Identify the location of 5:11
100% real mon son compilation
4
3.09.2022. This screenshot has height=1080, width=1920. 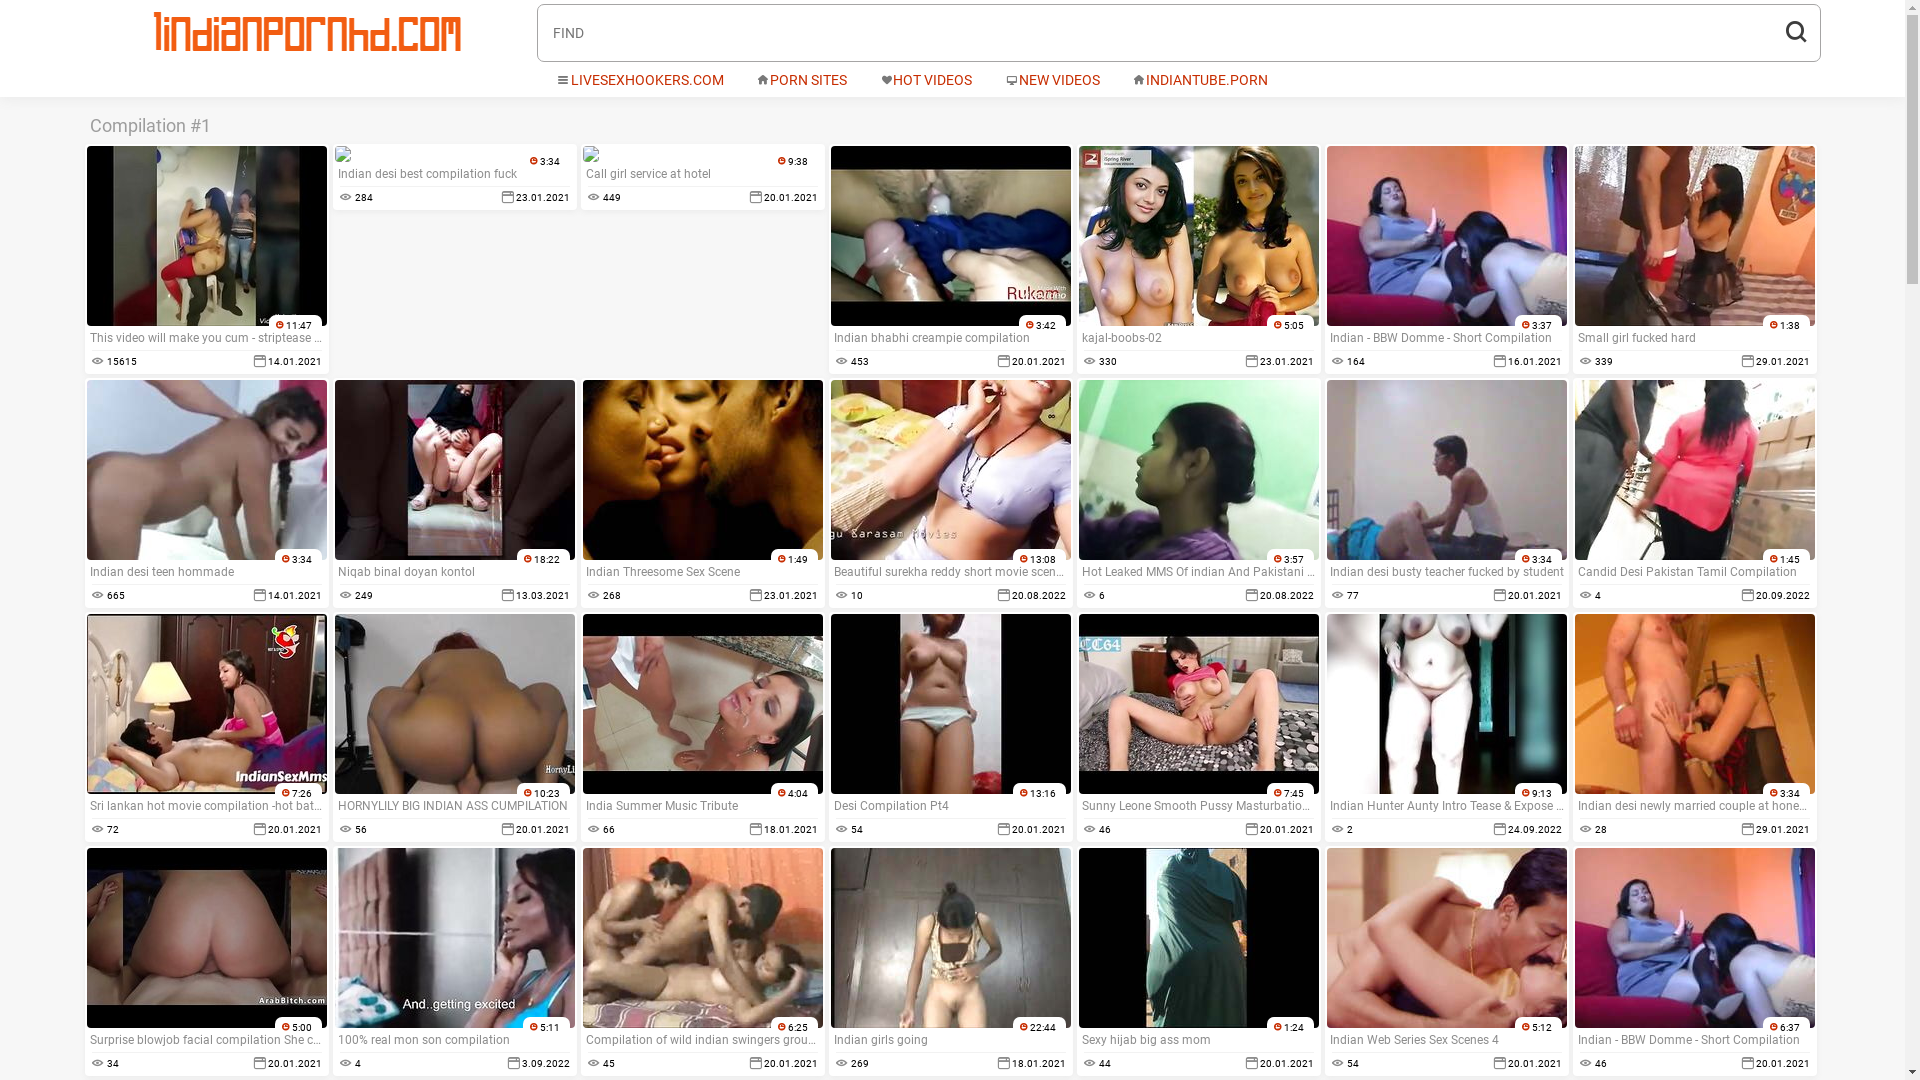
(454, 961).